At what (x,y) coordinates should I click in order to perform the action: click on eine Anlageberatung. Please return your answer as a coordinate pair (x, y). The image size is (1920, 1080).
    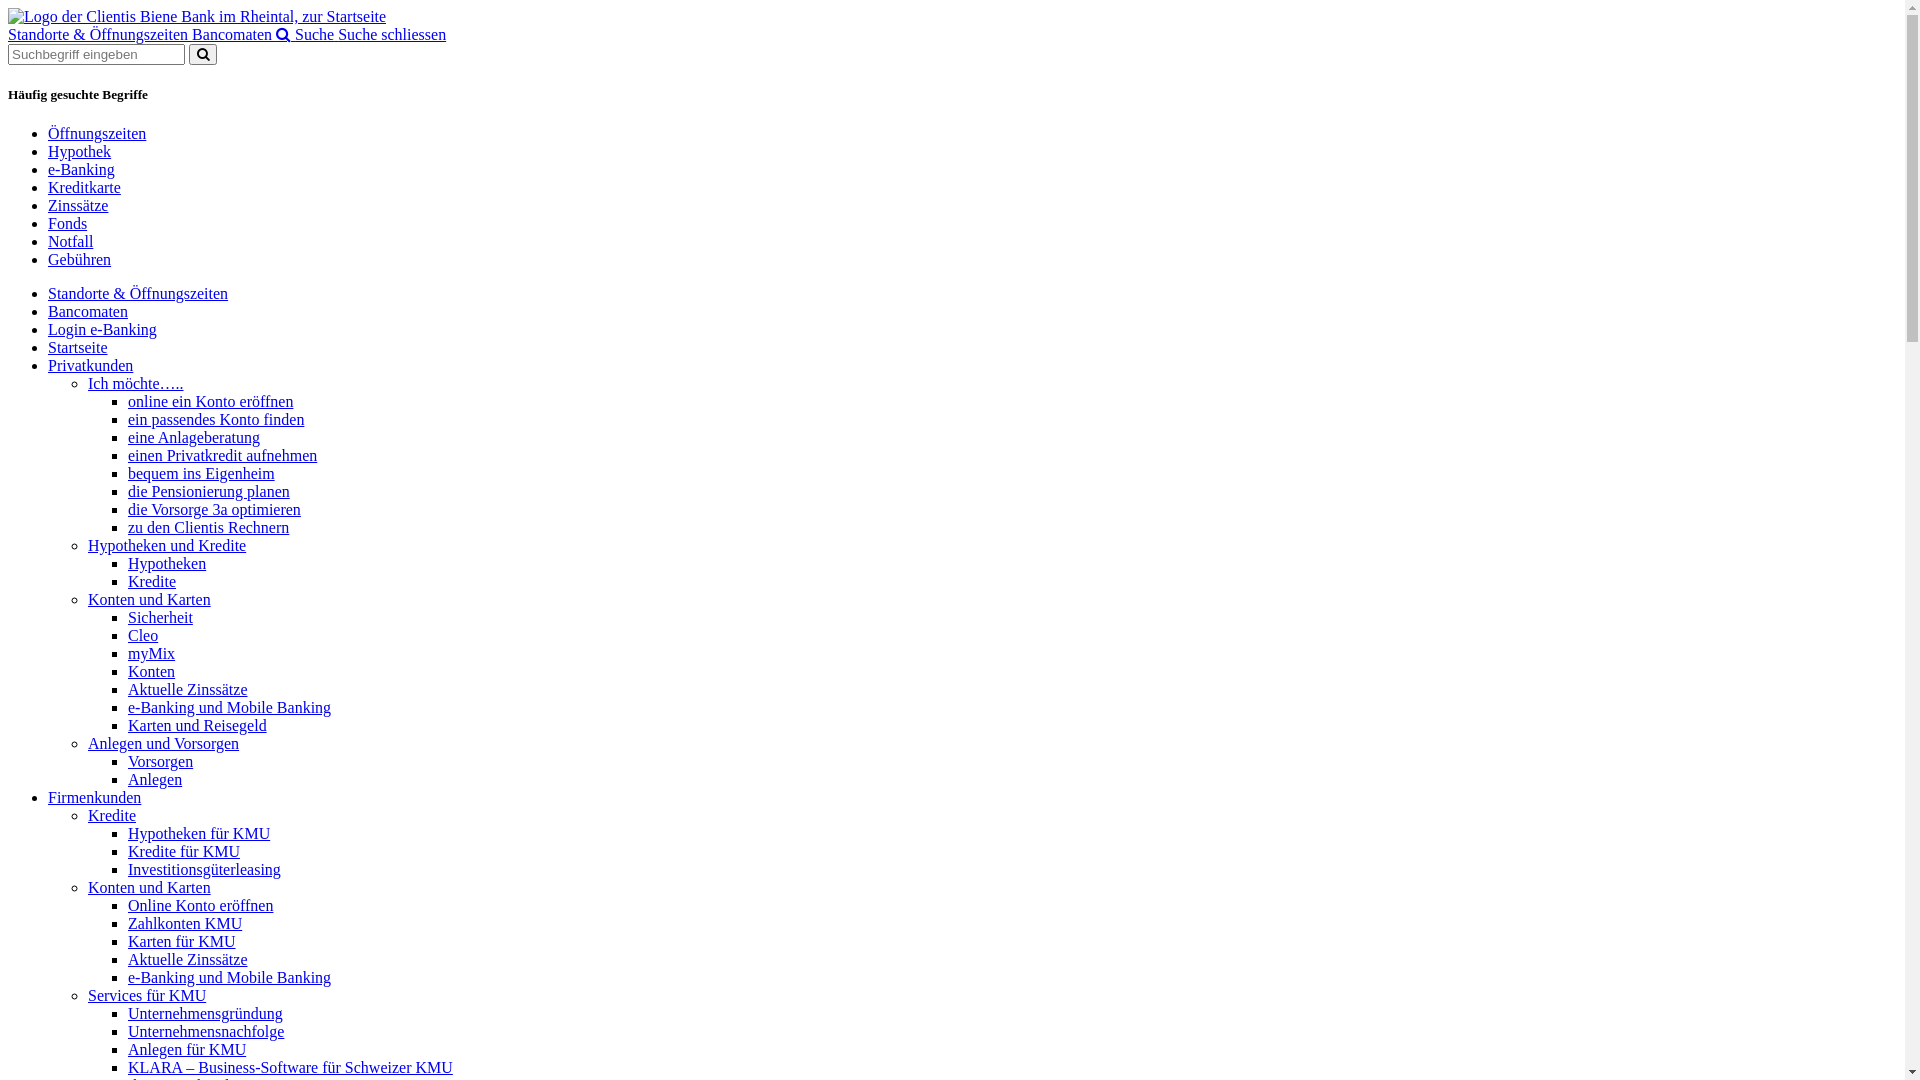
    Looking at the image, I should click on (1012, 438).